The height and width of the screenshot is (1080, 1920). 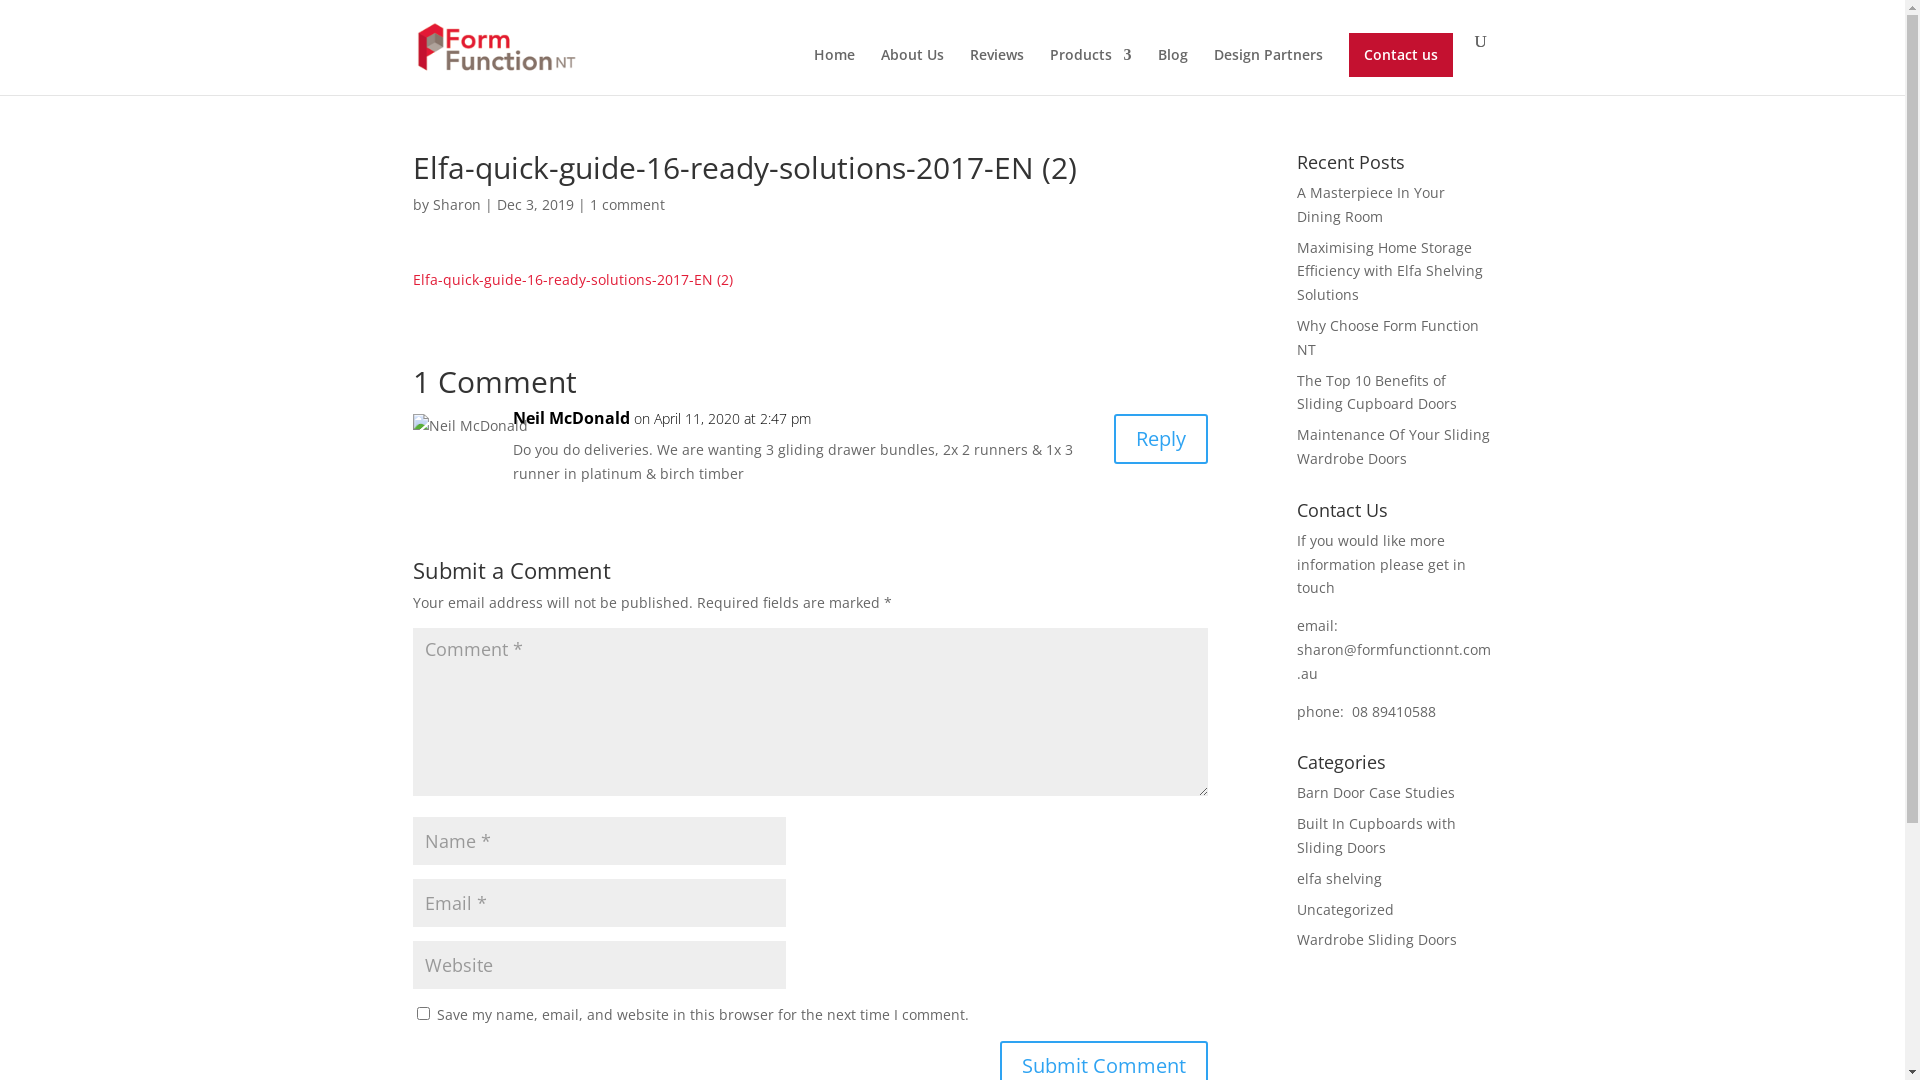 What do you see at coordinates (572, 280) in the screenshot?
I see `Elfa-quick-guide-16-ready-solutions-2017-EN (2)` at bounding box center [572, 280].